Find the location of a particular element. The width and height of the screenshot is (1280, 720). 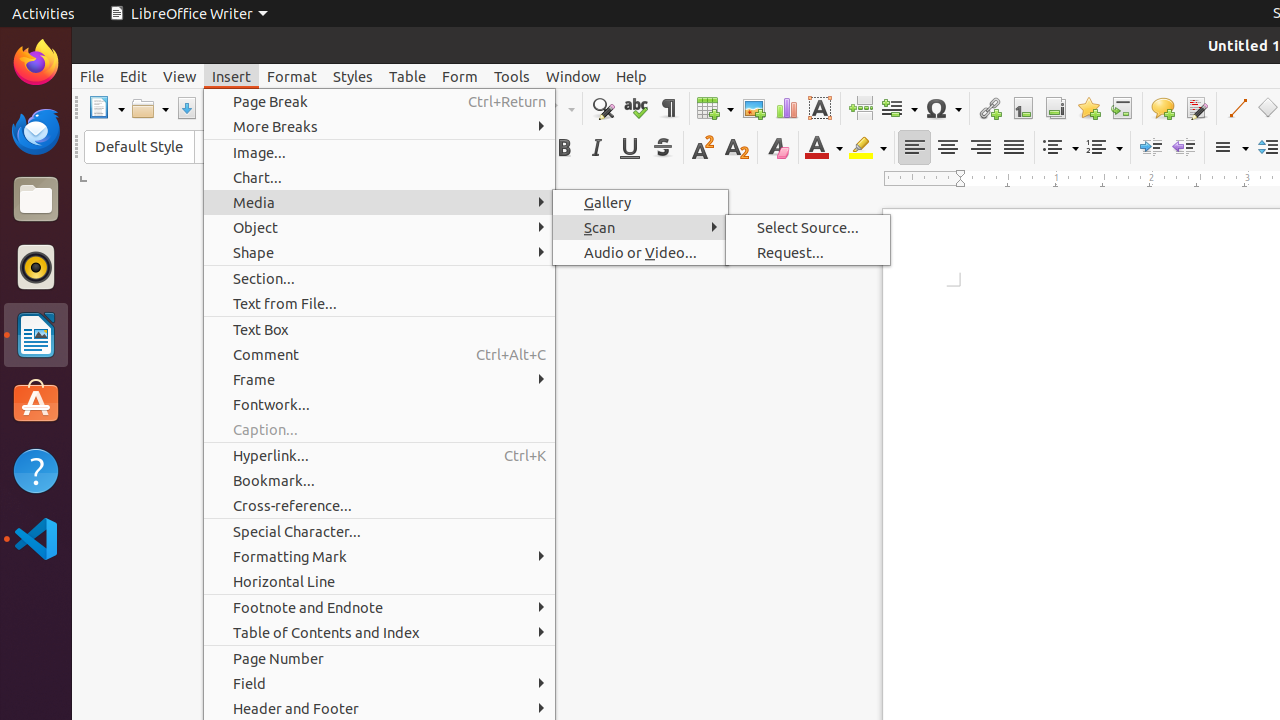

Edit is located at coordinates (134, 76).